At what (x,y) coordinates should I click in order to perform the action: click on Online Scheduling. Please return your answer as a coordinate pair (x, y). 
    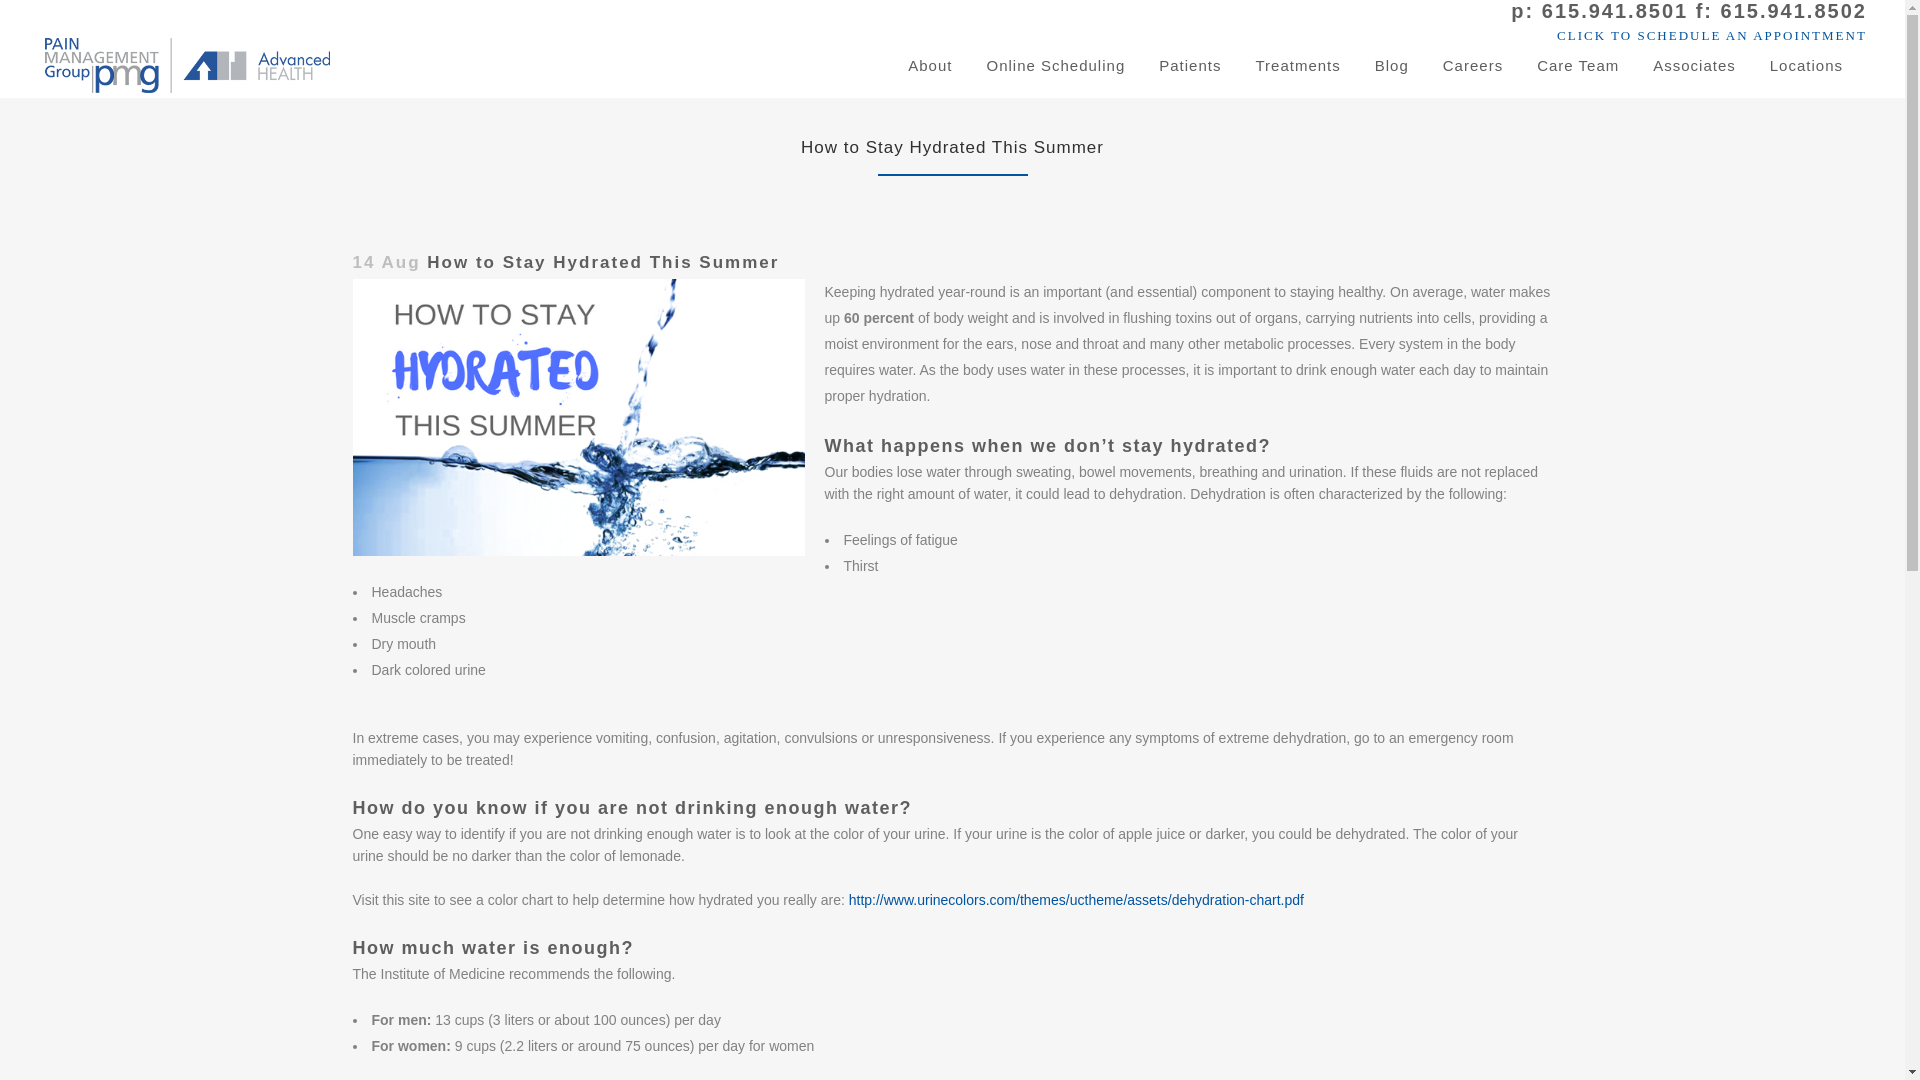
    Looking at the image, I should click on (1056, 66).